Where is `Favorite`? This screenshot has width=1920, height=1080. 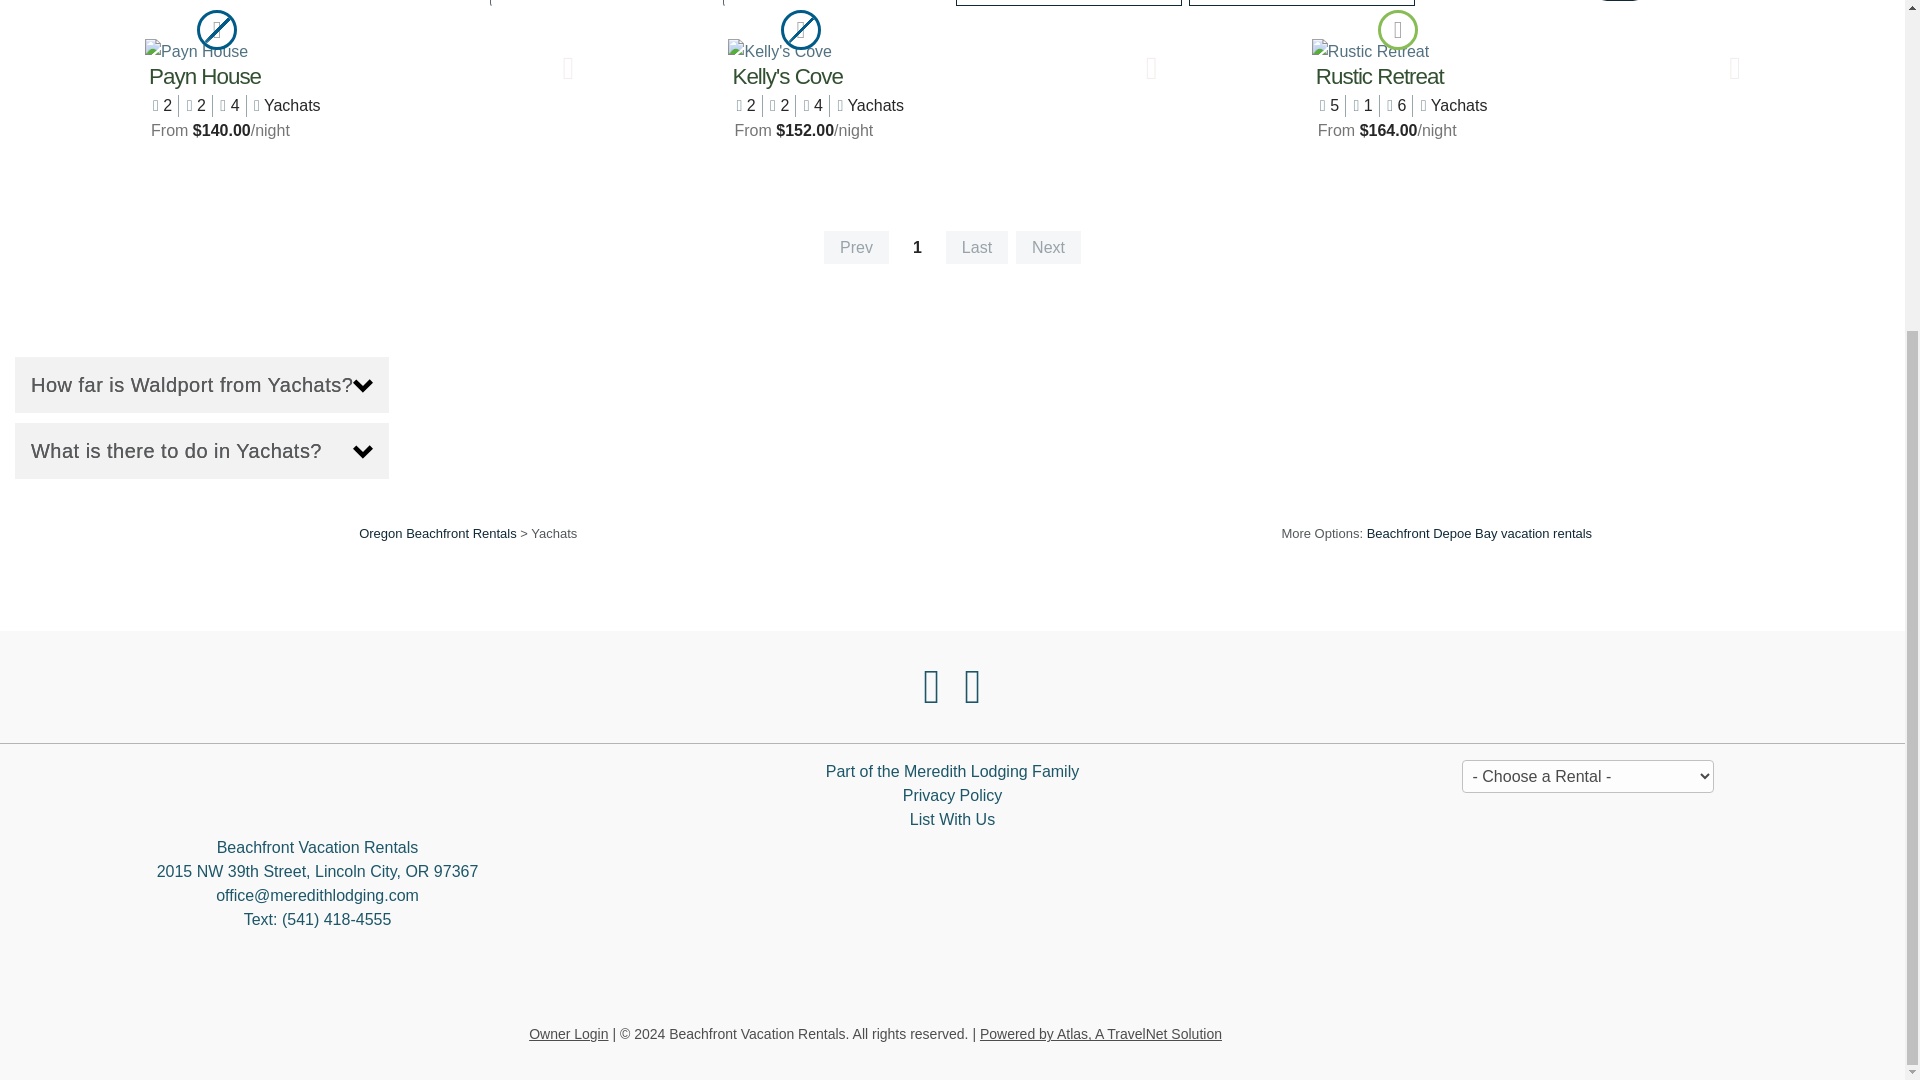 Favorite is located at coordinates (568, 68).